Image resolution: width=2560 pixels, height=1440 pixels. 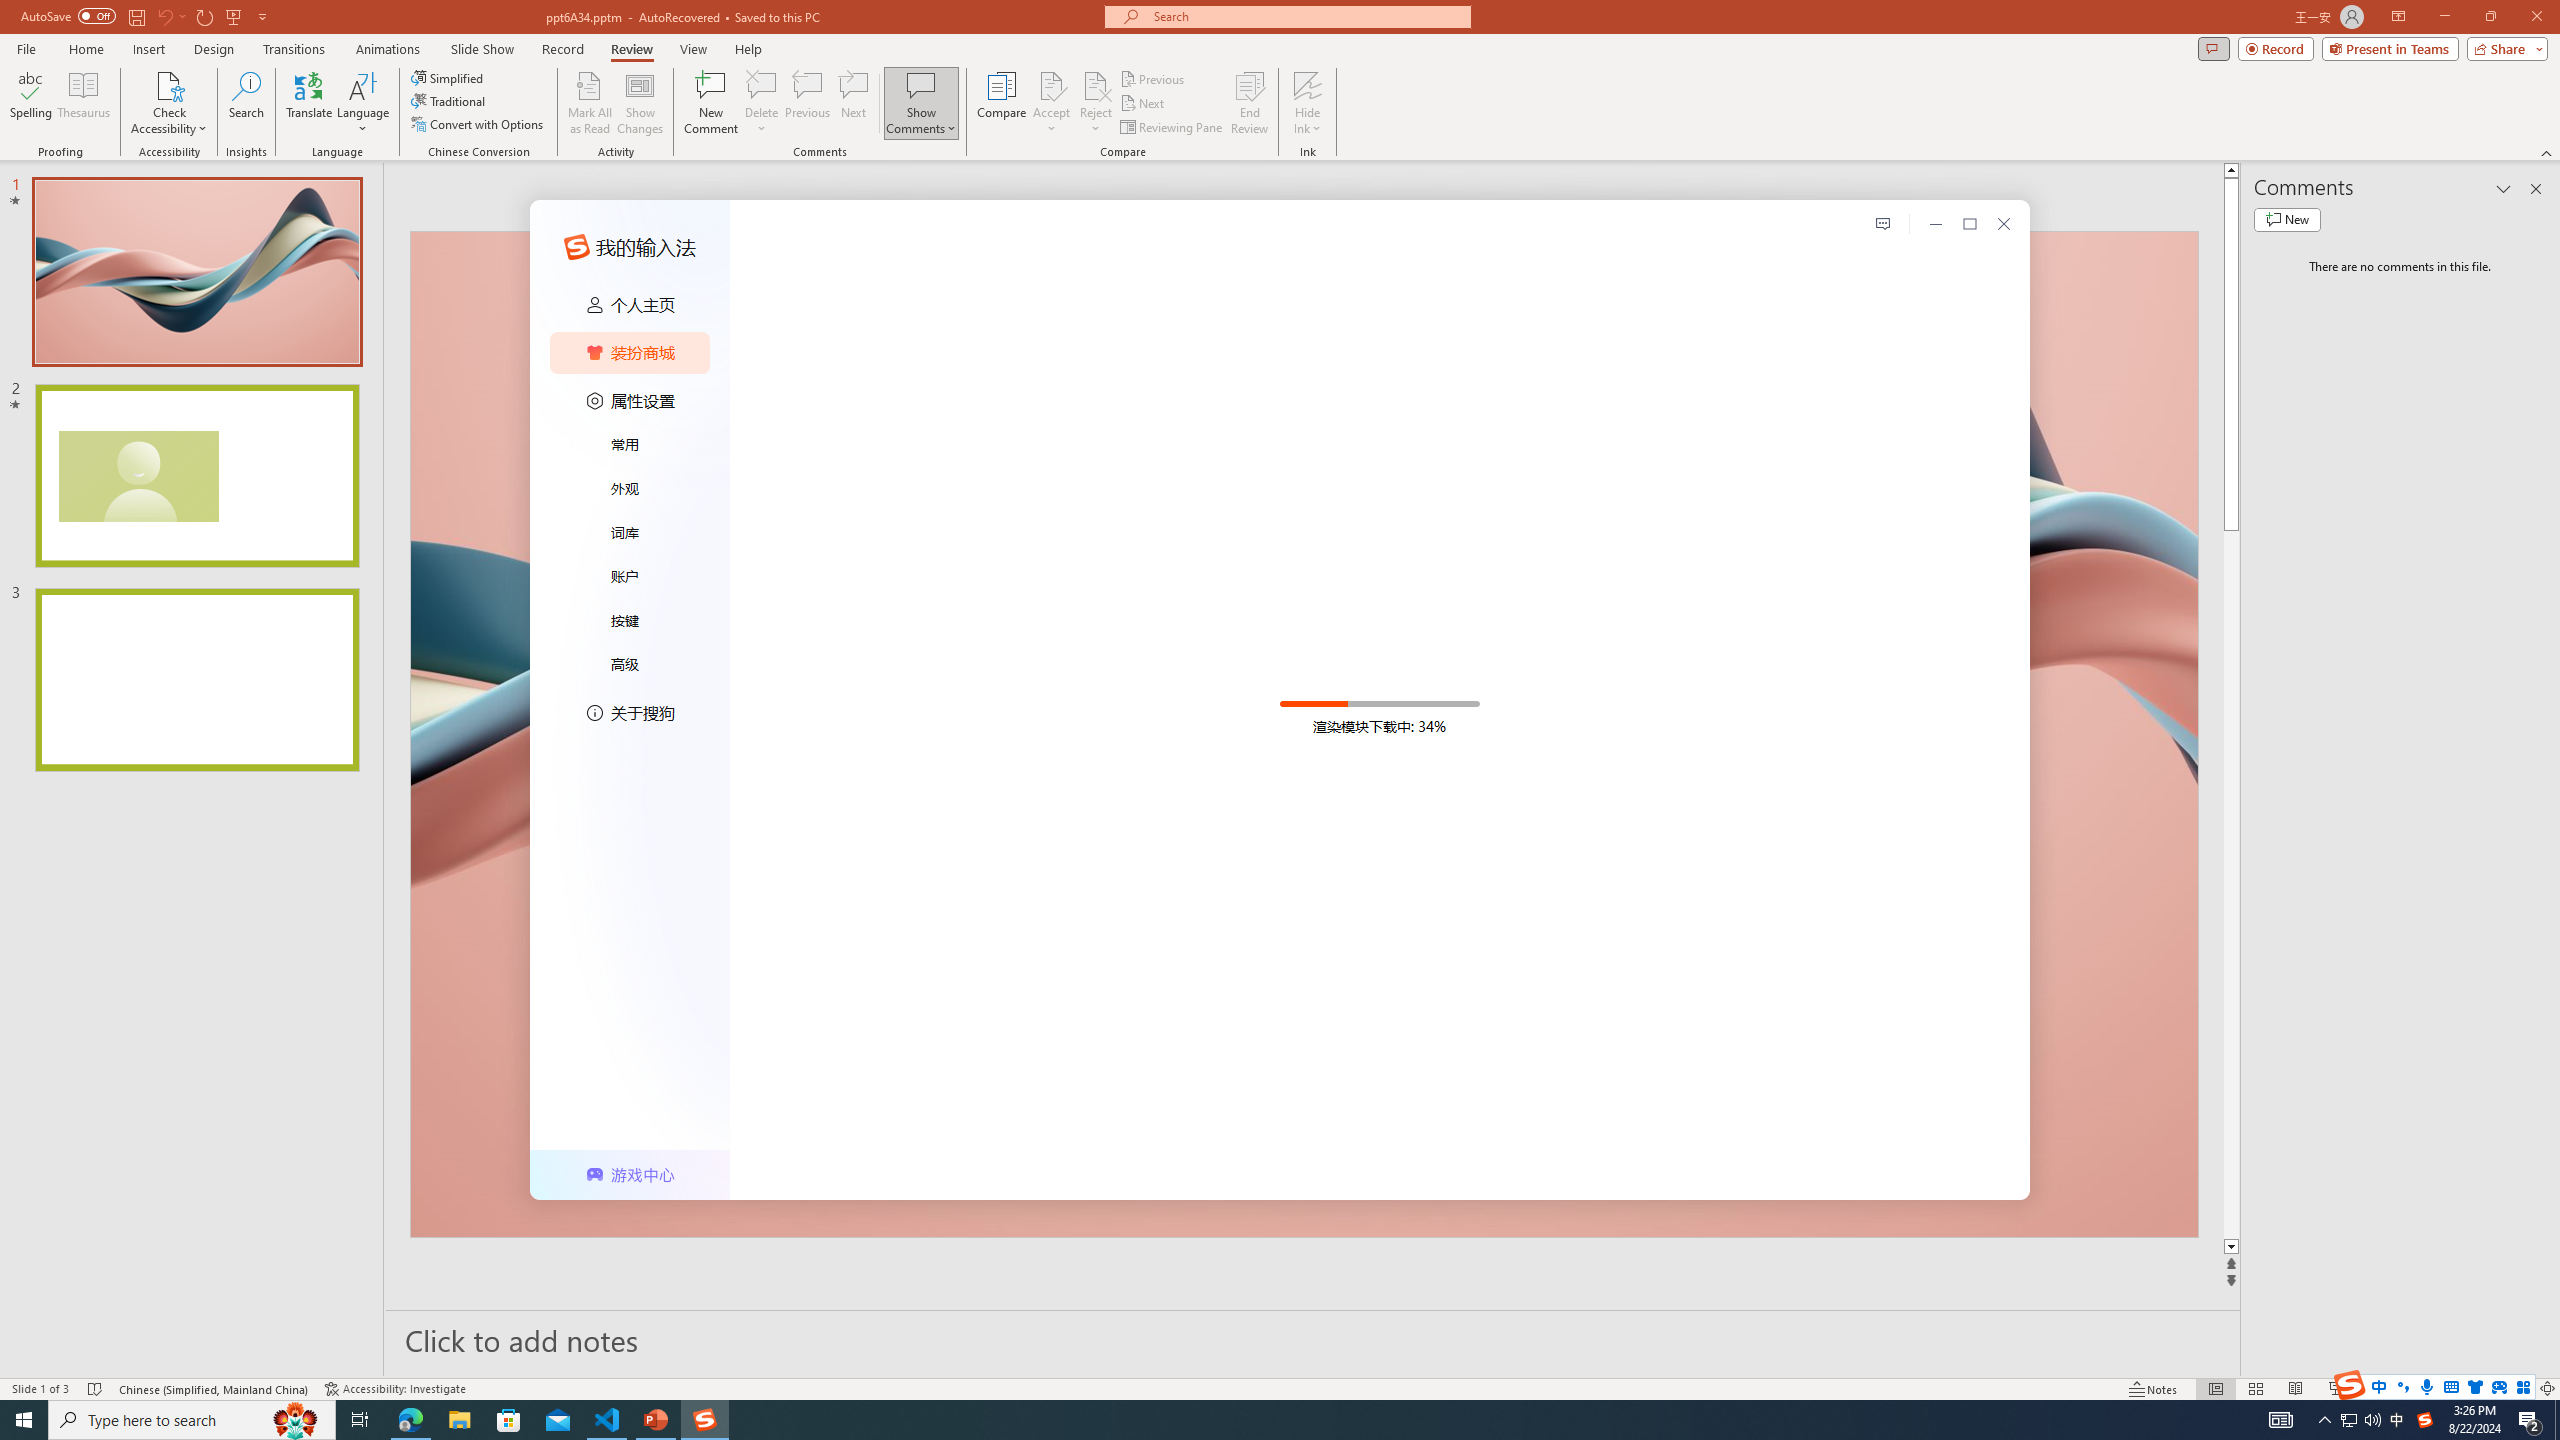 I want to click on Traditional, so click(x=449, y=100).